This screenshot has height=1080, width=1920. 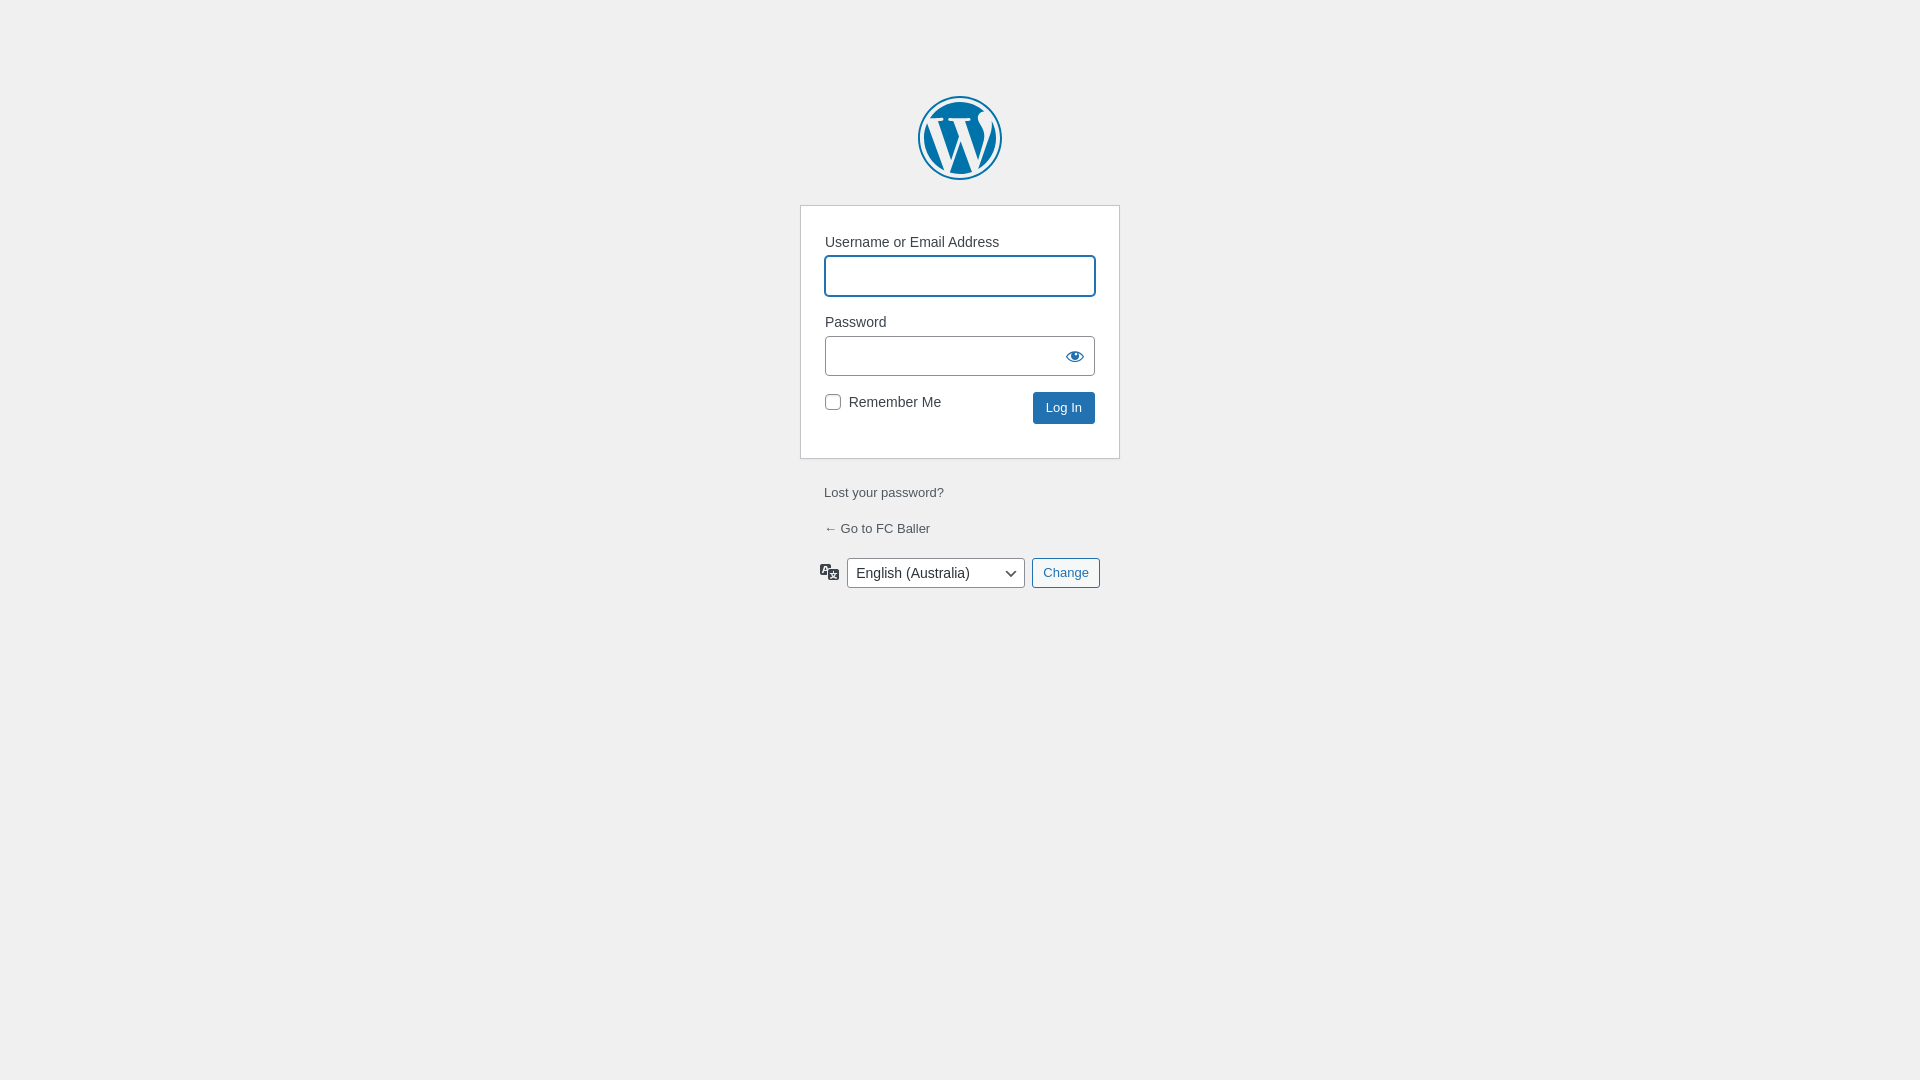 I want to click on Log In, so click(x=1064, y=408).